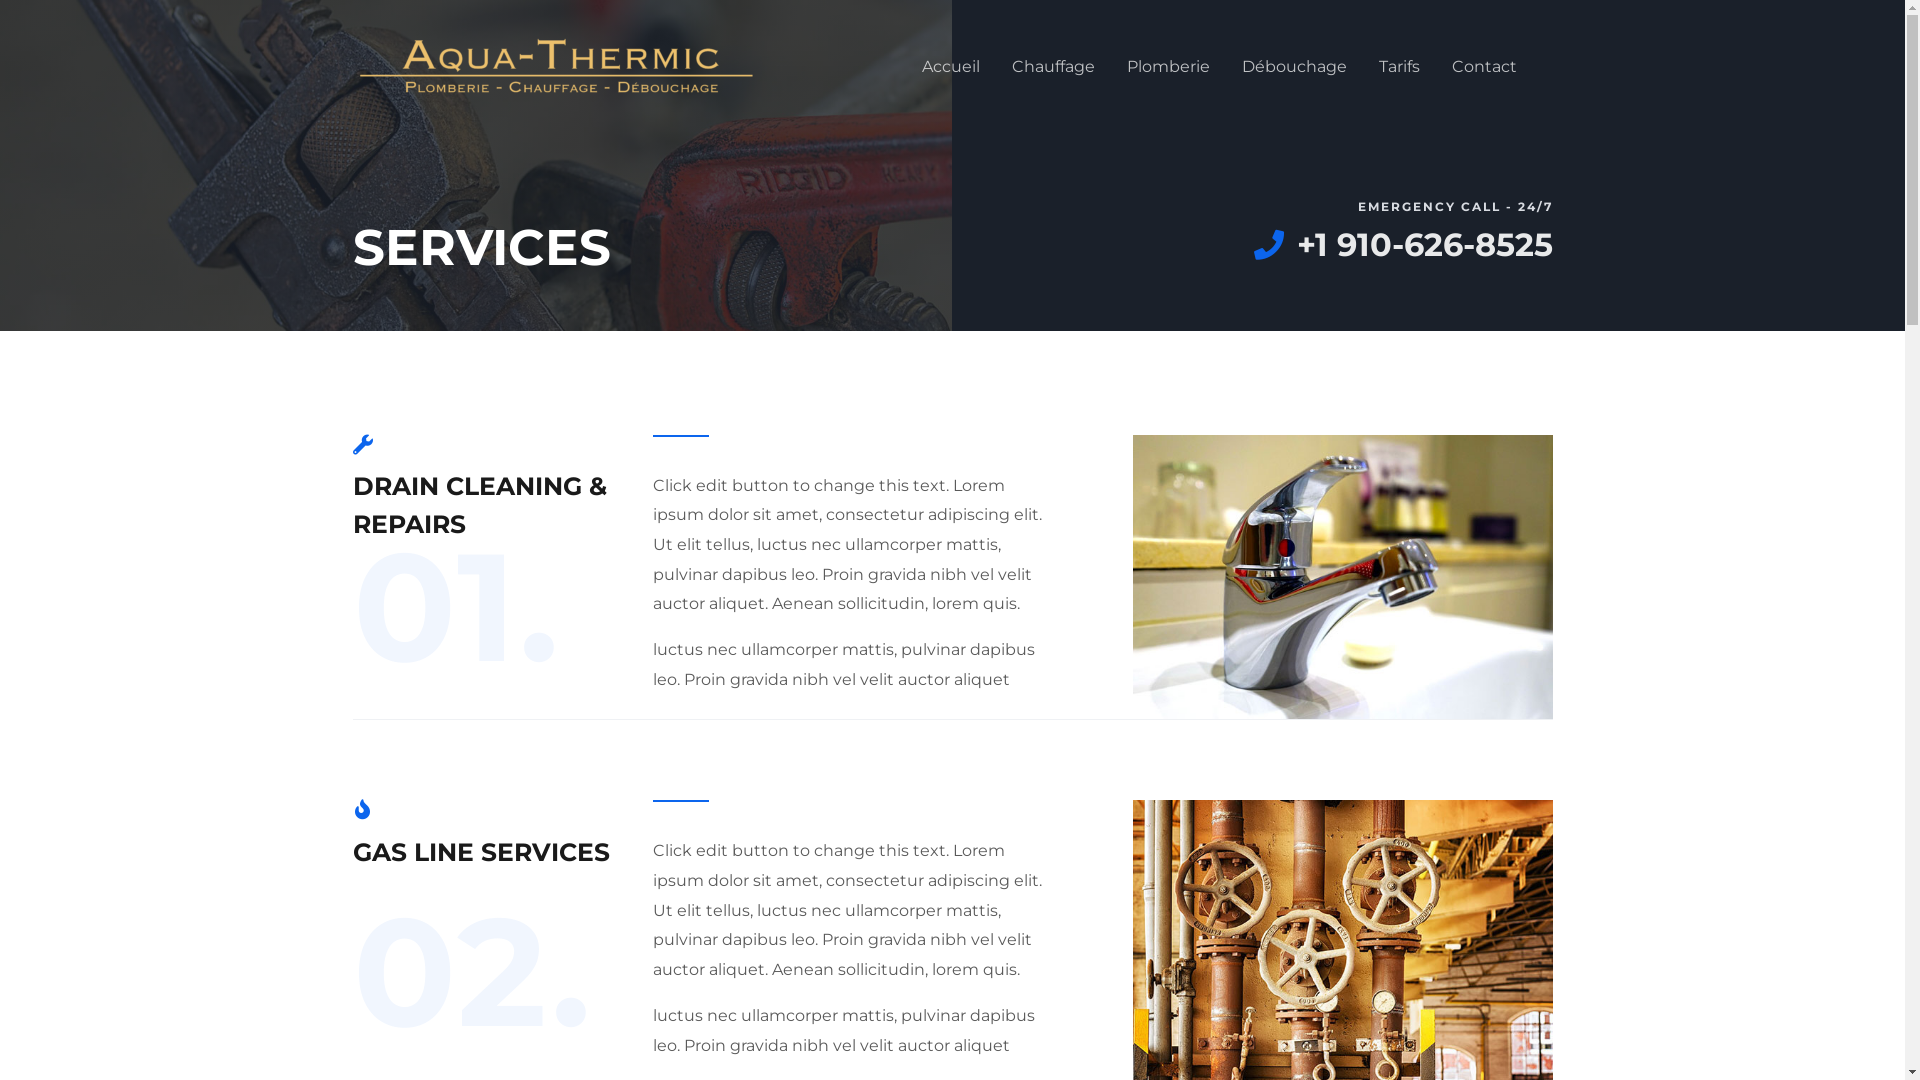  What do you see at coordinates (1398, 67) in the screenshot?
I see `Tarifs` at bounding box center [1398, 67].